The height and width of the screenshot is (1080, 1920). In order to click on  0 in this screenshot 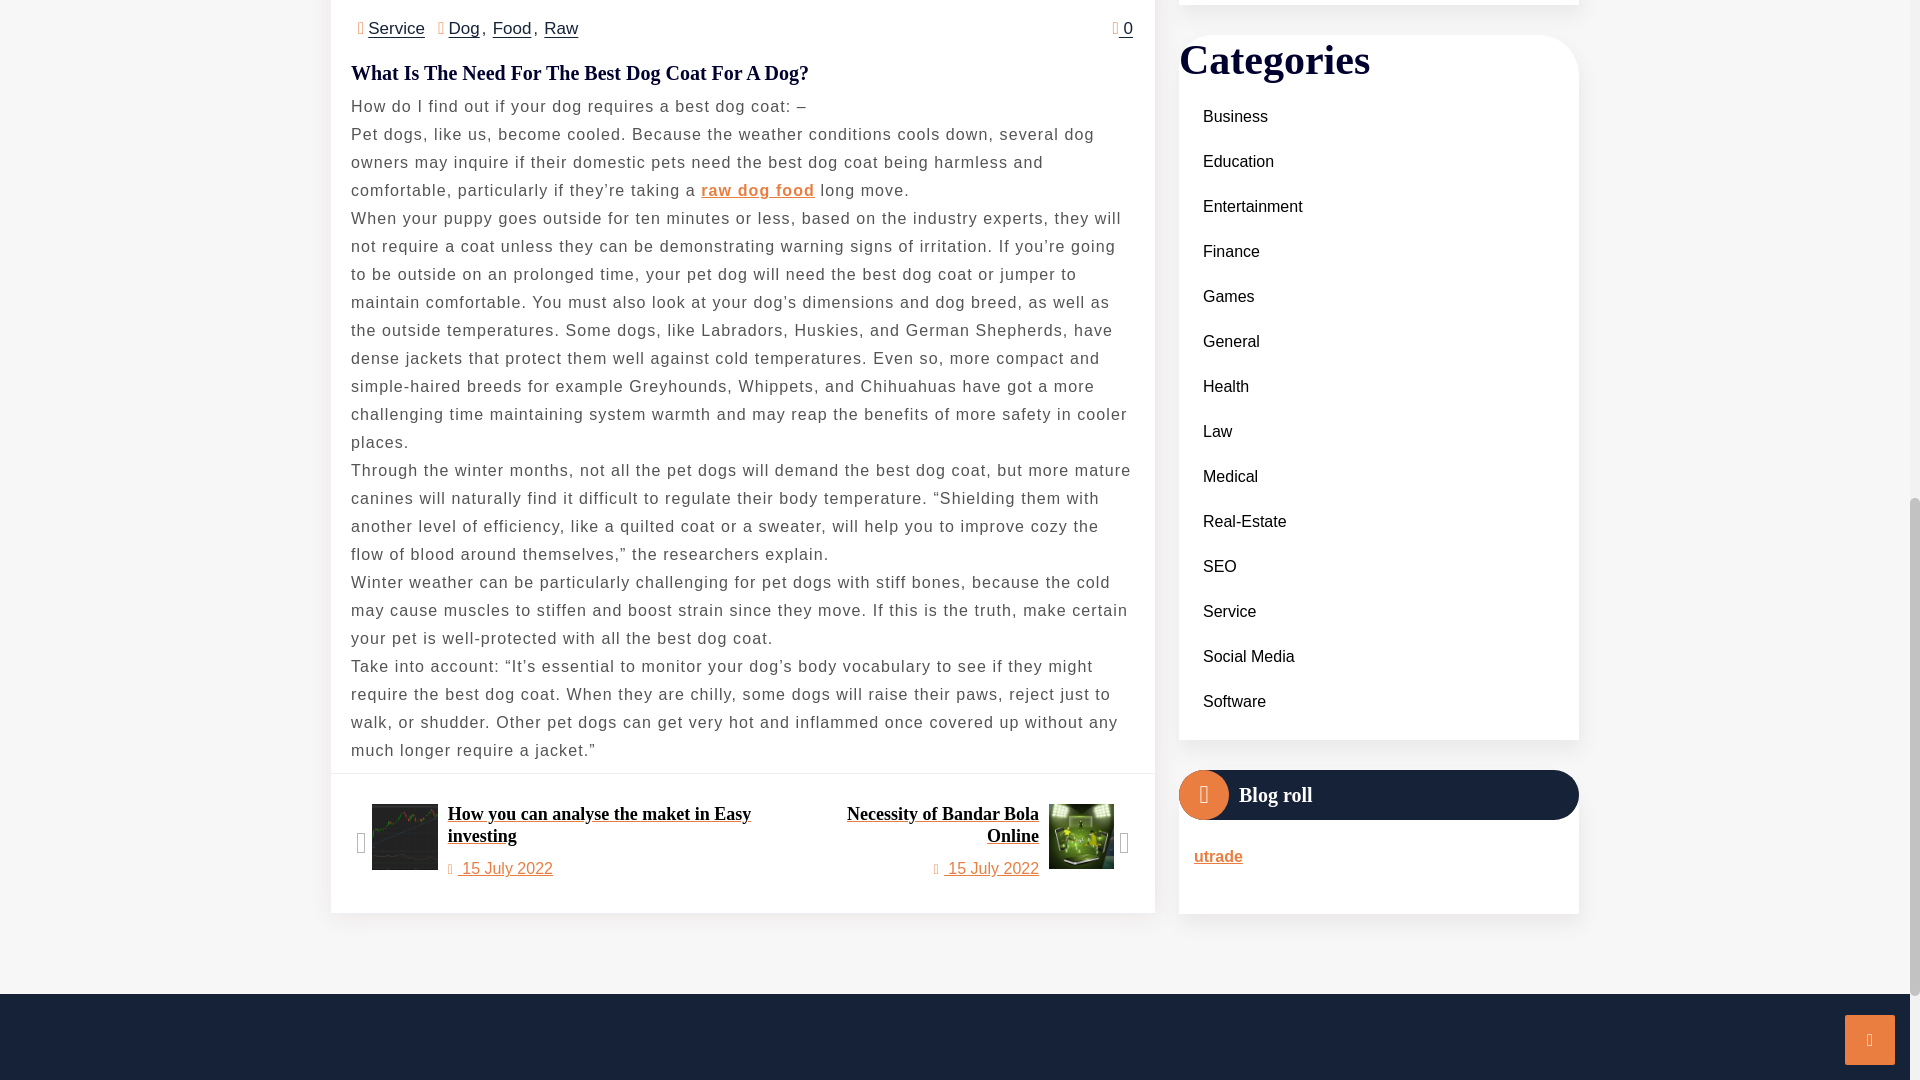, I will do `click(1228, 177)`.